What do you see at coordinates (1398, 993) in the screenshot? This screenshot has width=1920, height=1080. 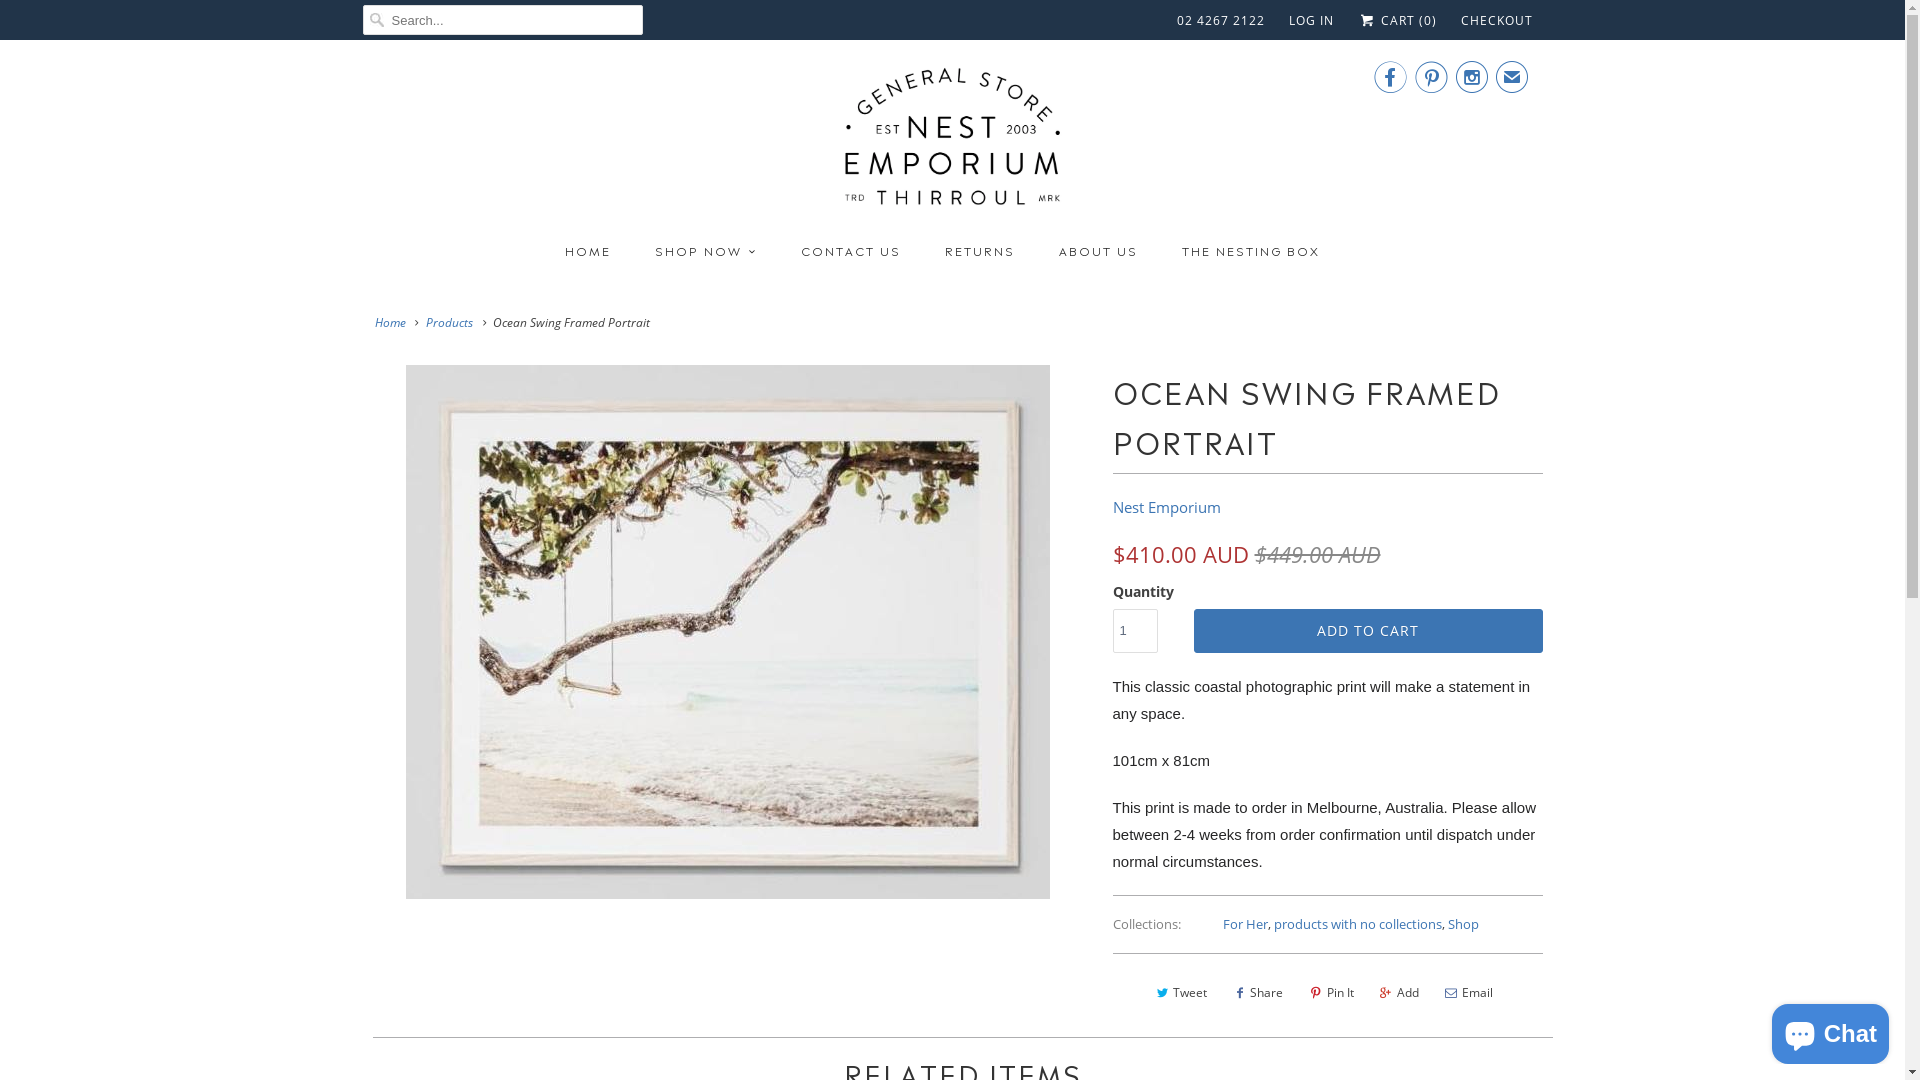 I see `Add` at bounding box center [1398, 993].